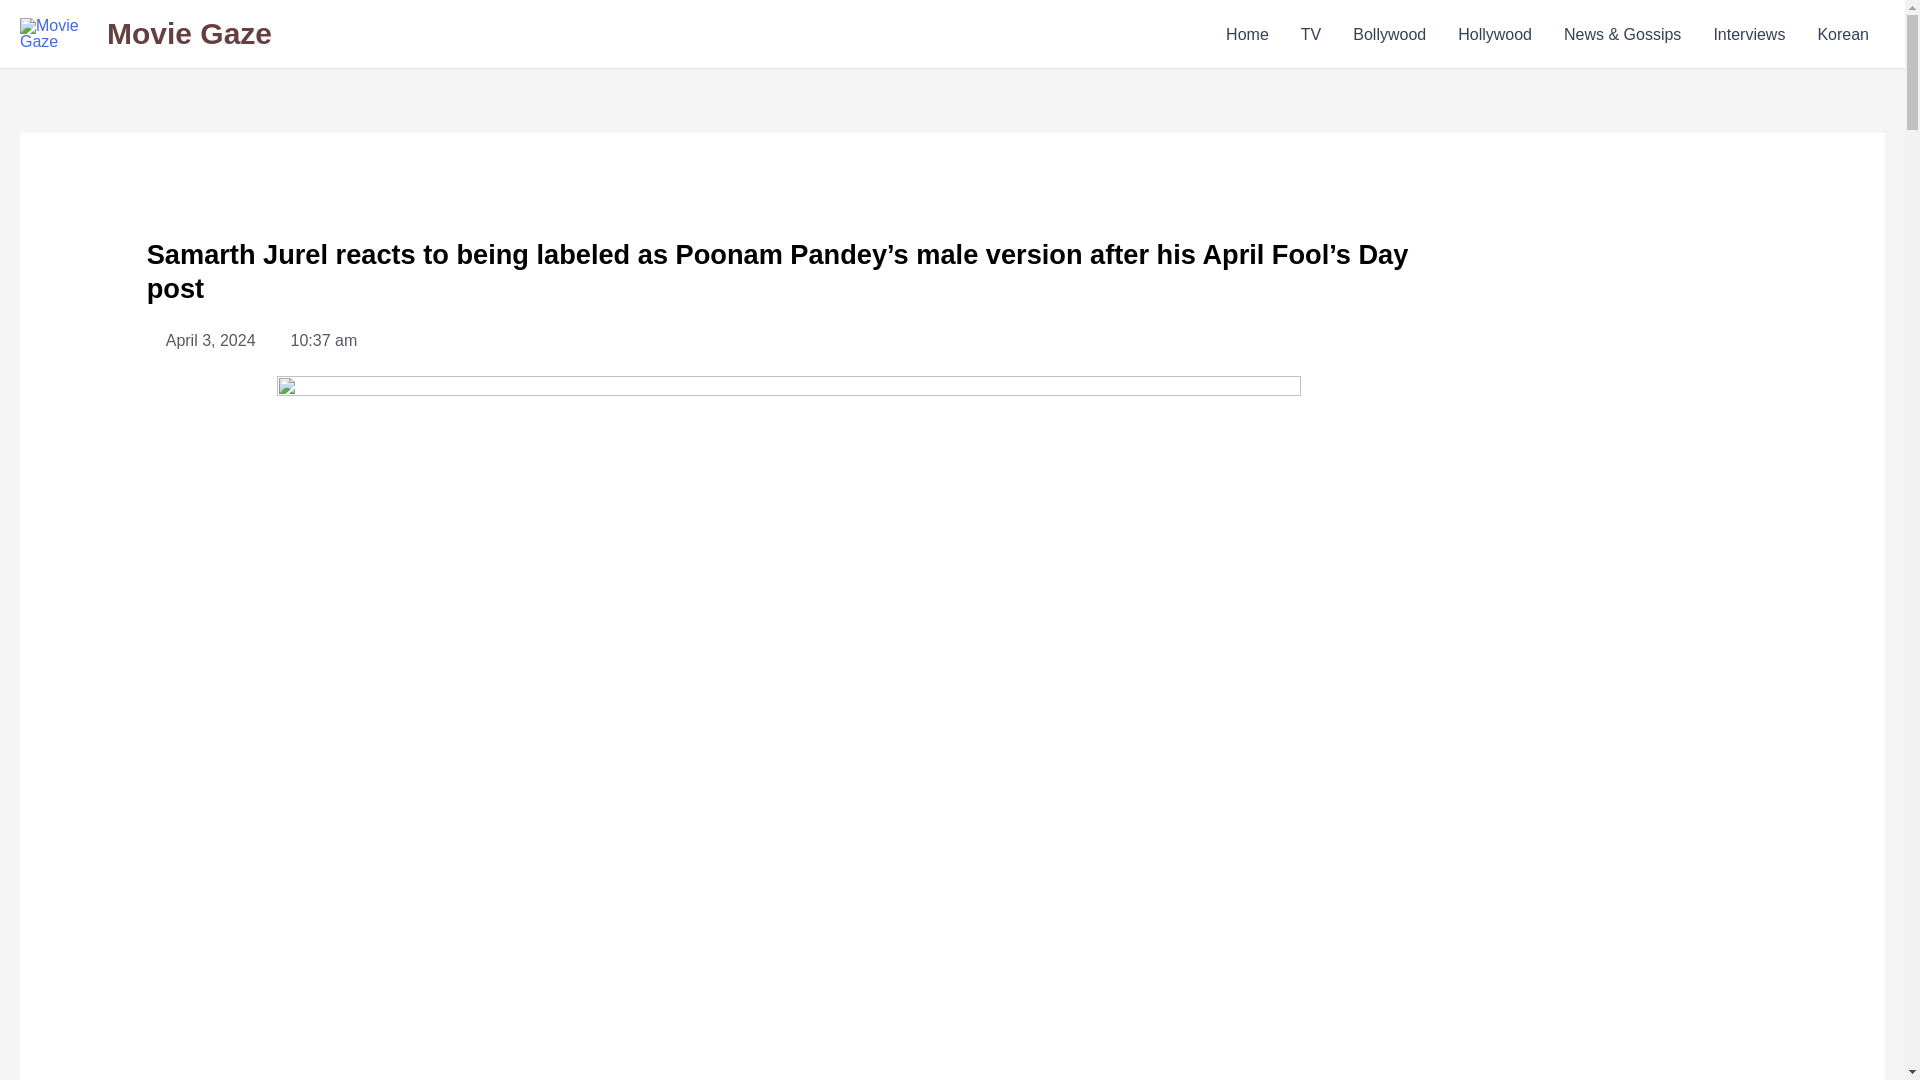  Describe the element at coordinates (190, 33) in the screenshot. I see `Movie Gaze` at that location.